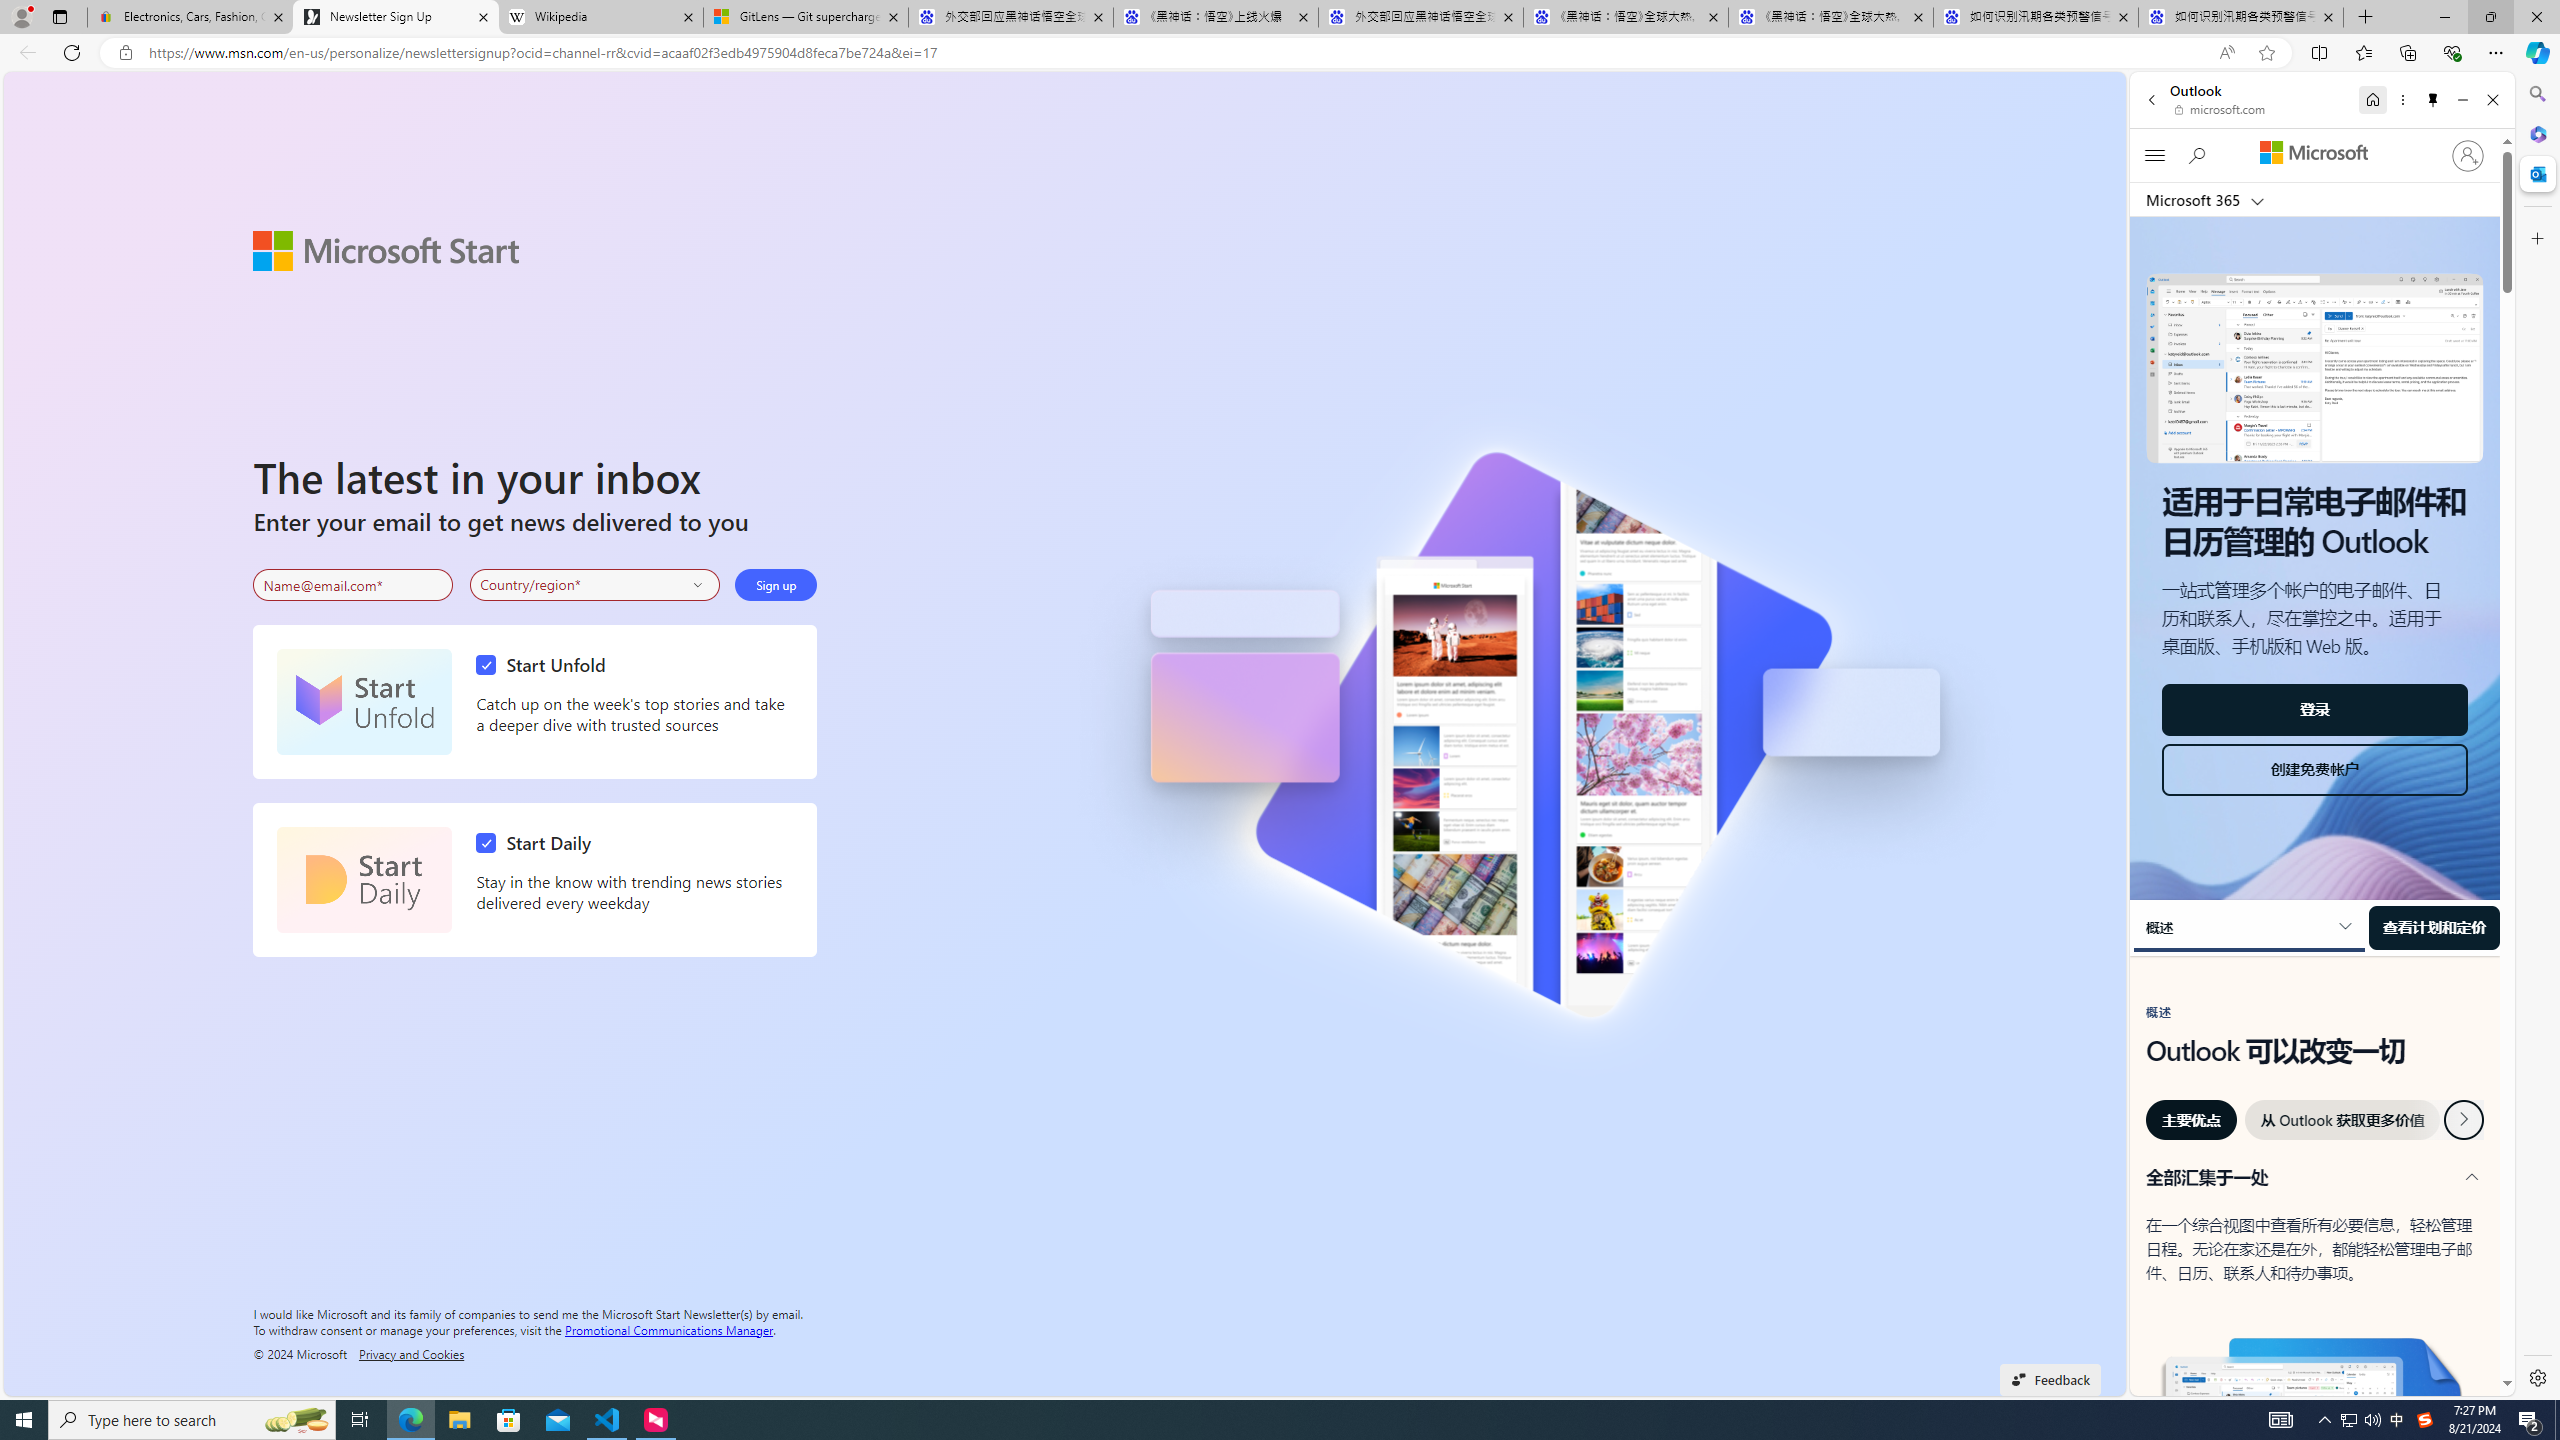 This screenshot has width=2560, height=1440. What do you see at coordinates (669, 1328) in the screenshot?
I see `Promotional Communications Manager` at bounding box center [669, 1328].